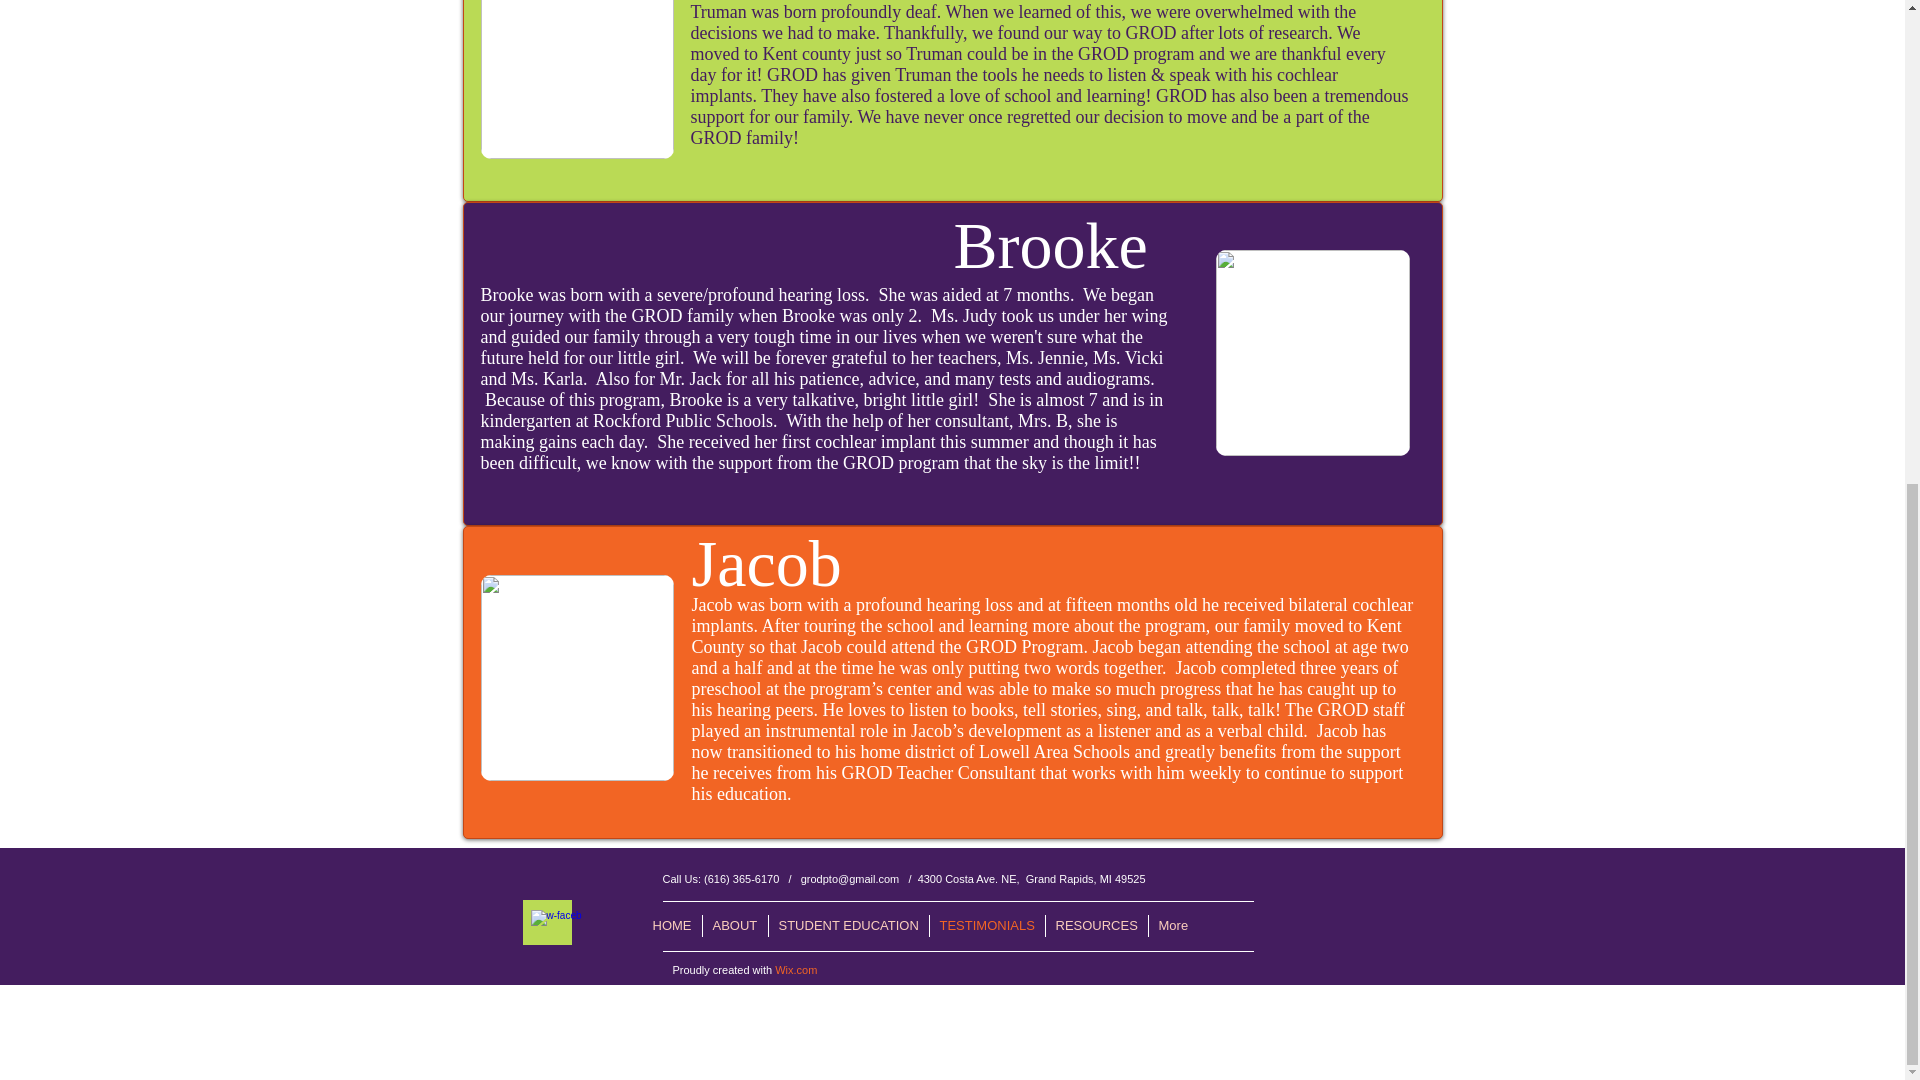  What do you see at coordinates (796, 970) in the screenshot?
I see `Wix.com` at bounding box center [796, 970].